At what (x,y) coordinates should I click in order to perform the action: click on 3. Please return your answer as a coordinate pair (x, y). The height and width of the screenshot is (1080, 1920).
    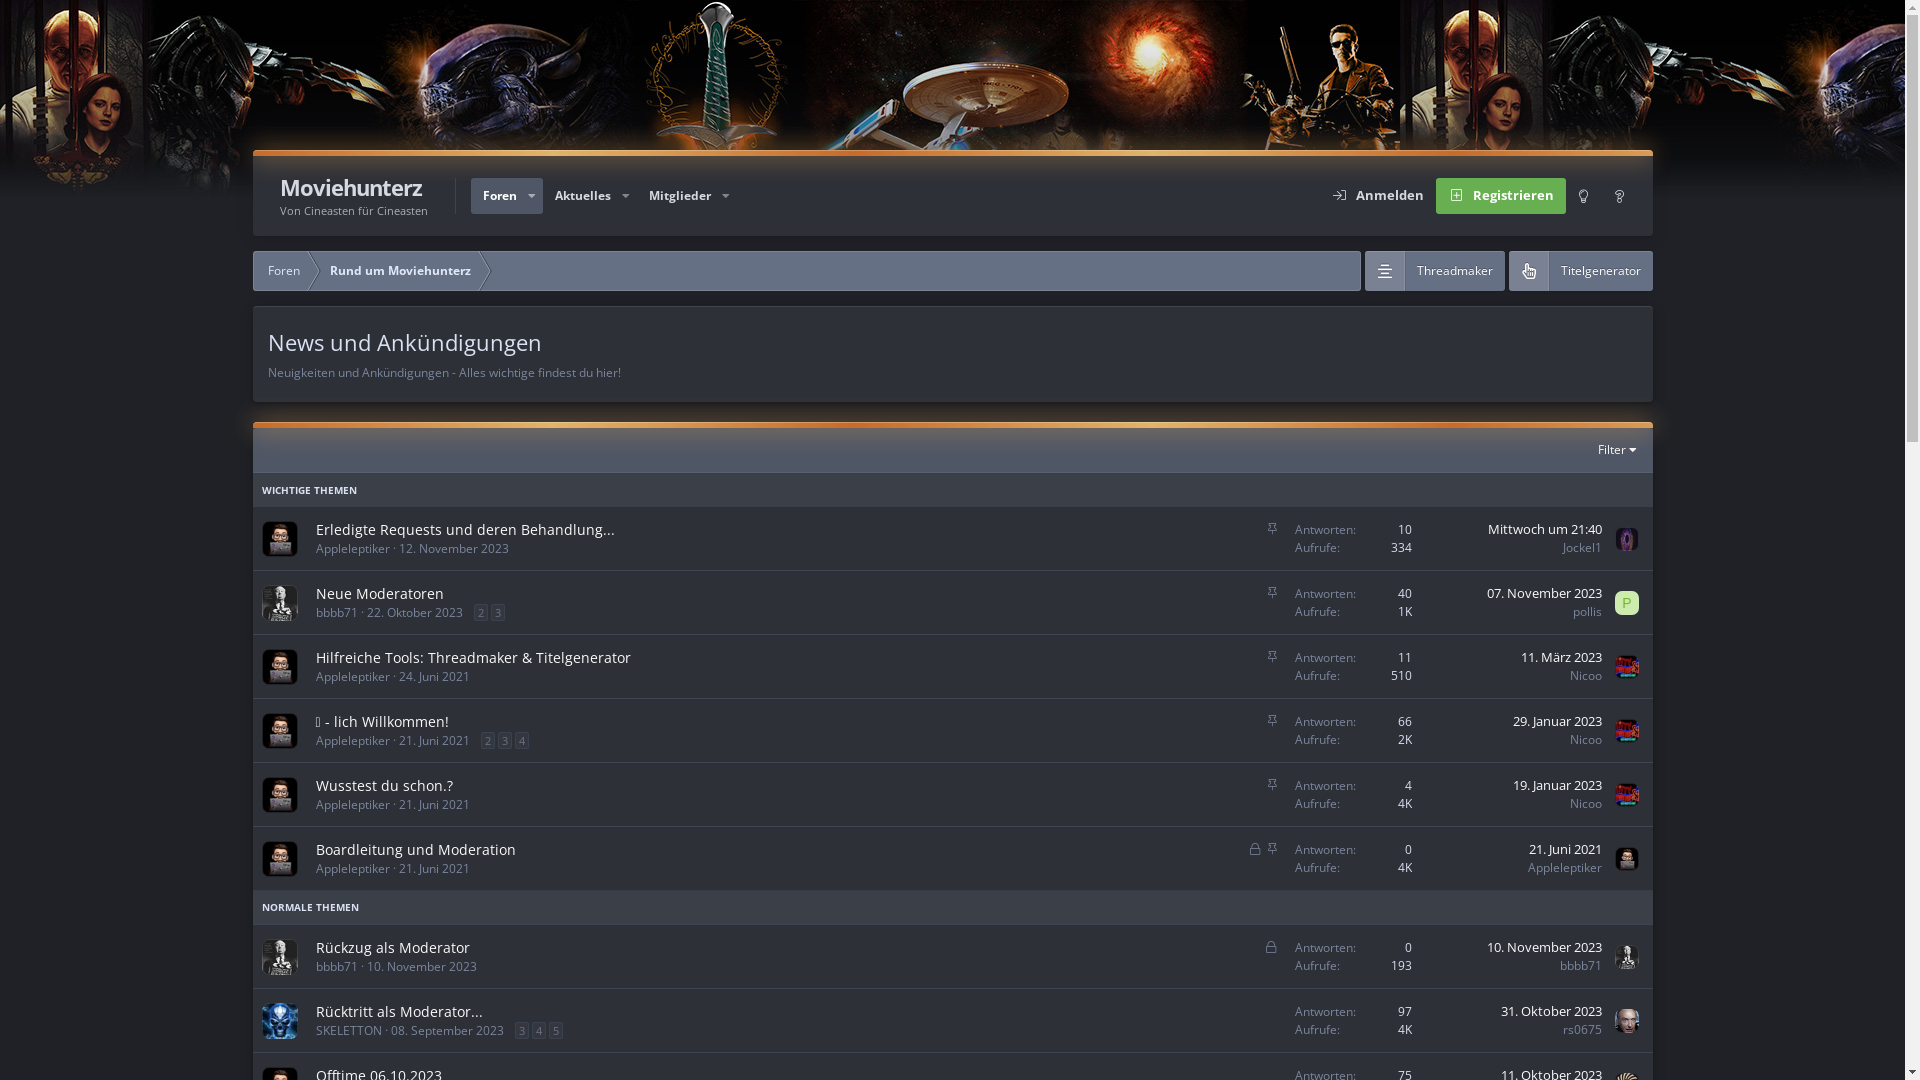
    Looking at the image, I should click on (505, 740).